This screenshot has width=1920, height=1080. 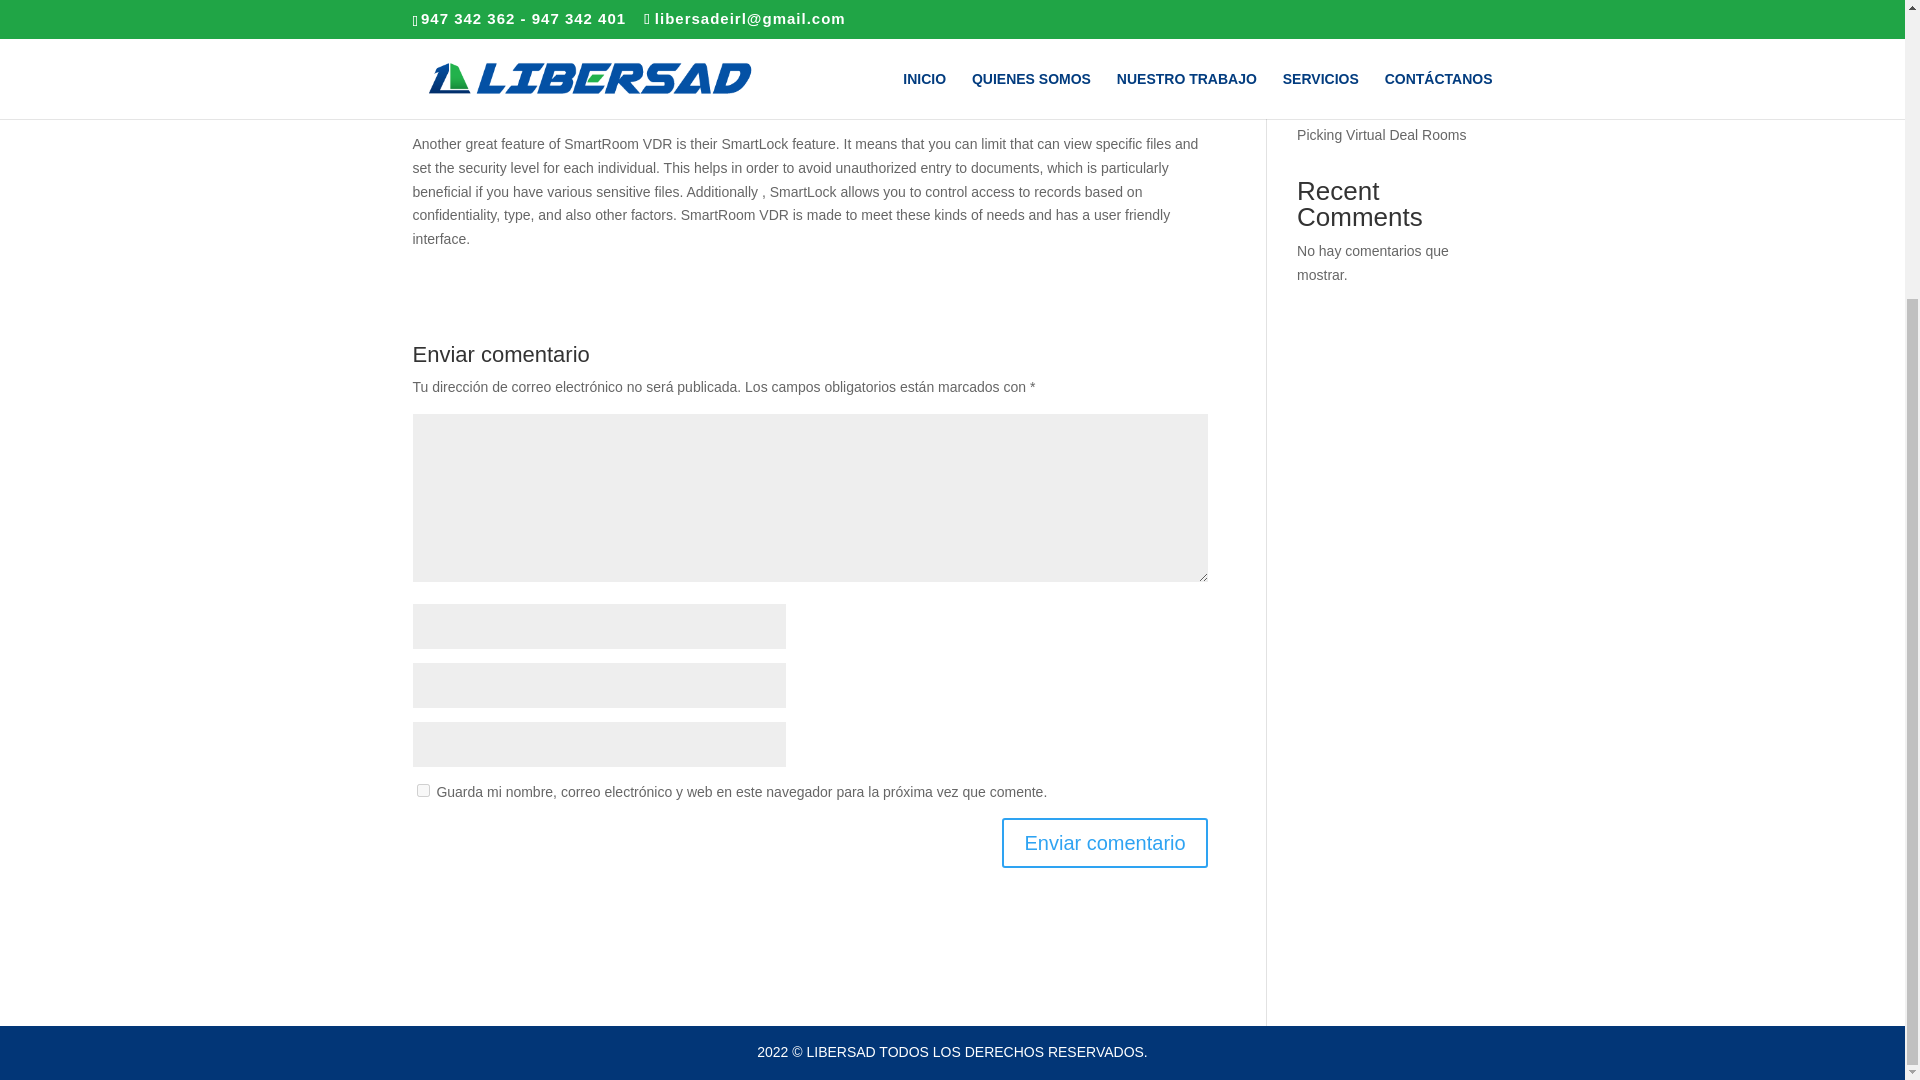 I want to click on Tips on how to Write a Info Blog, so click(x=1380, y=16).